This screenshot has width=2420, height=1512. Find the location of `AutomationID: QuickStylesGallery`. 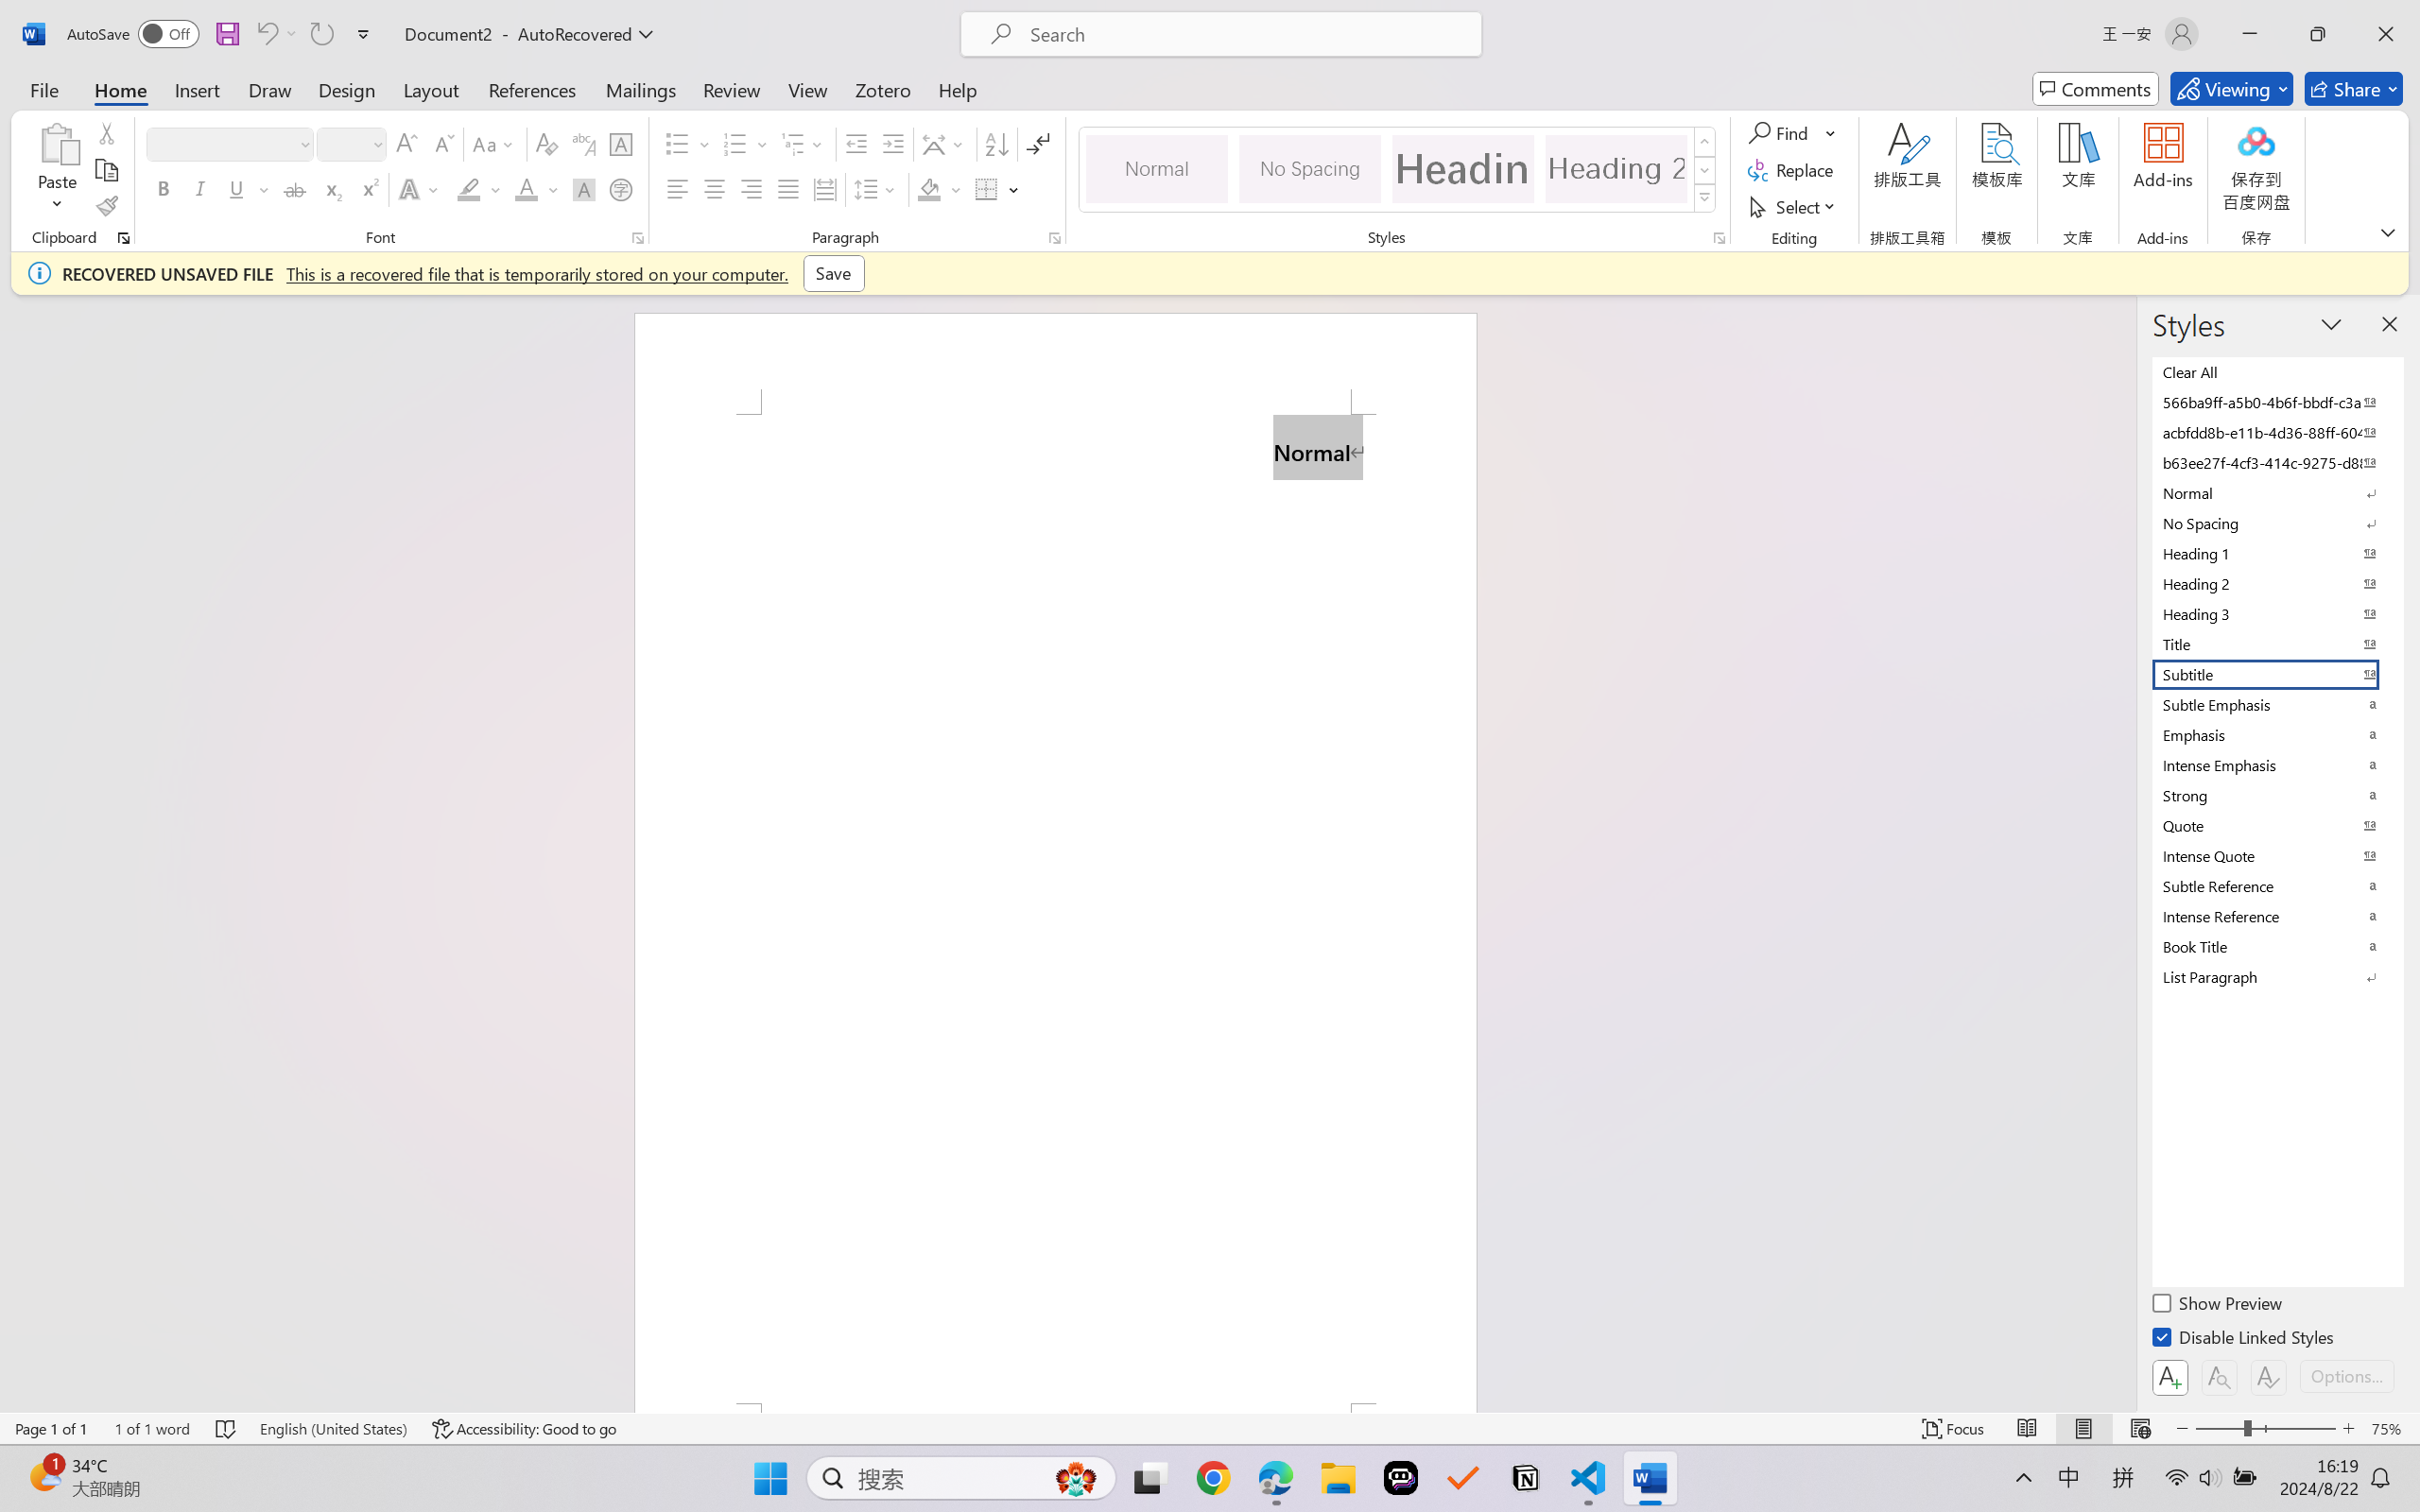

AutomationID: QuickStylesGallery is located at coordinates (1399, 170).